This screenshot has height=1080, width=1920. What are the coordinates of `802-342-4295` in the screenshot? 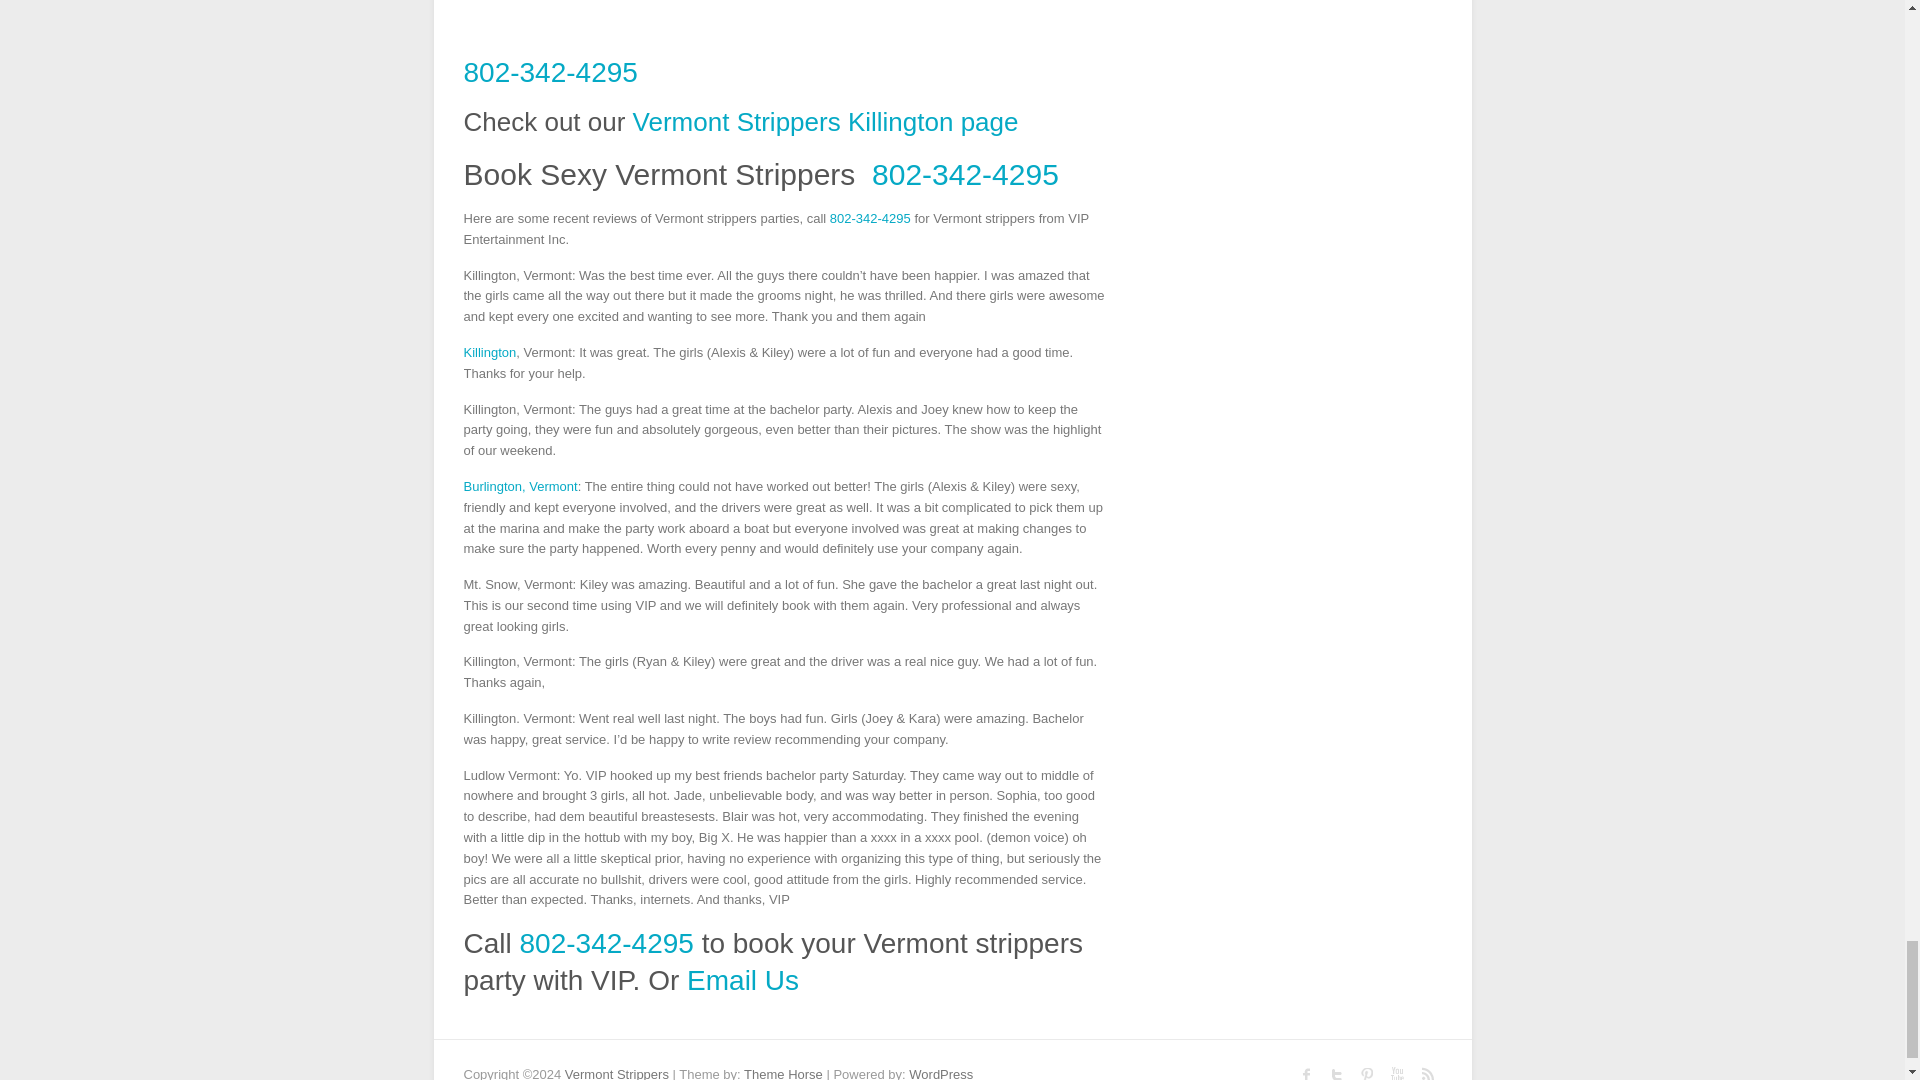 It's located at (550, 72).